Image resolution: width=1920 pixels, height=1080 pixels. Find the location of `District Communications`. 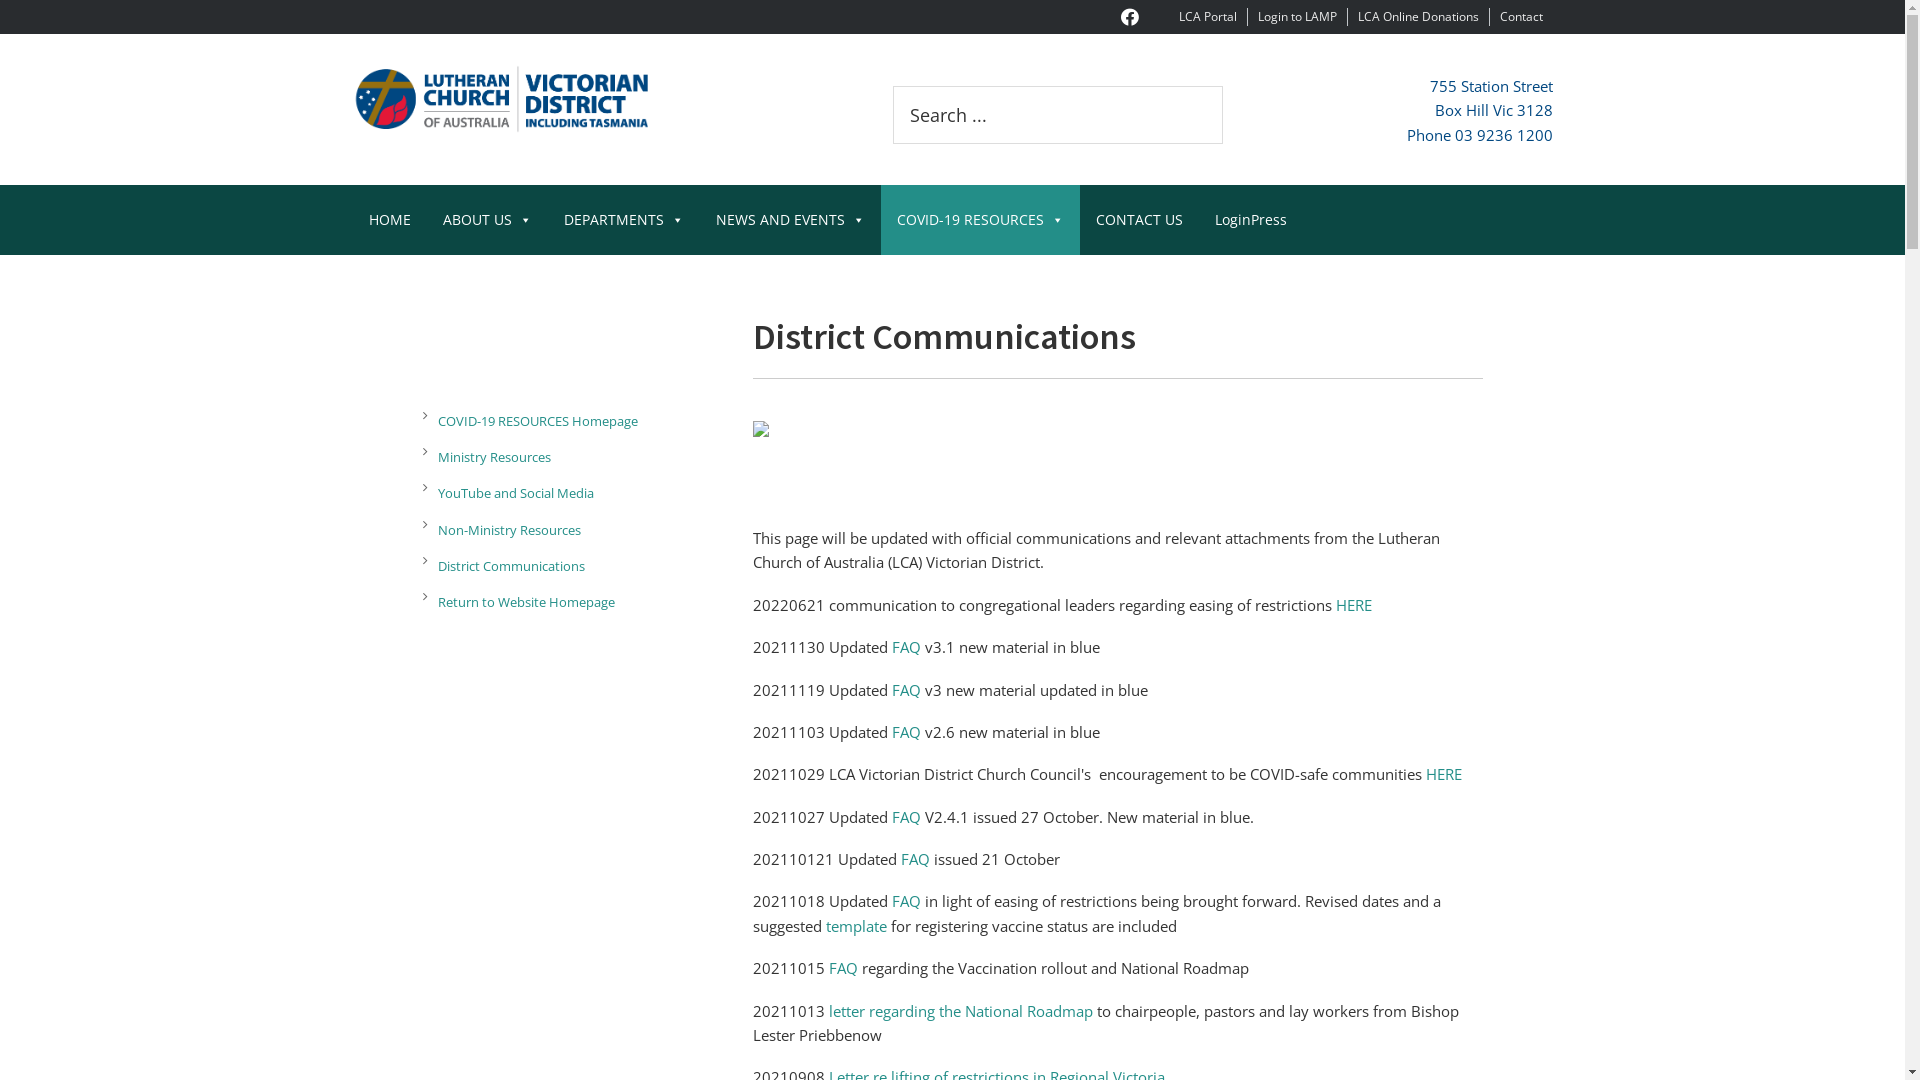

District Communications is located at coordinates (574, 566).